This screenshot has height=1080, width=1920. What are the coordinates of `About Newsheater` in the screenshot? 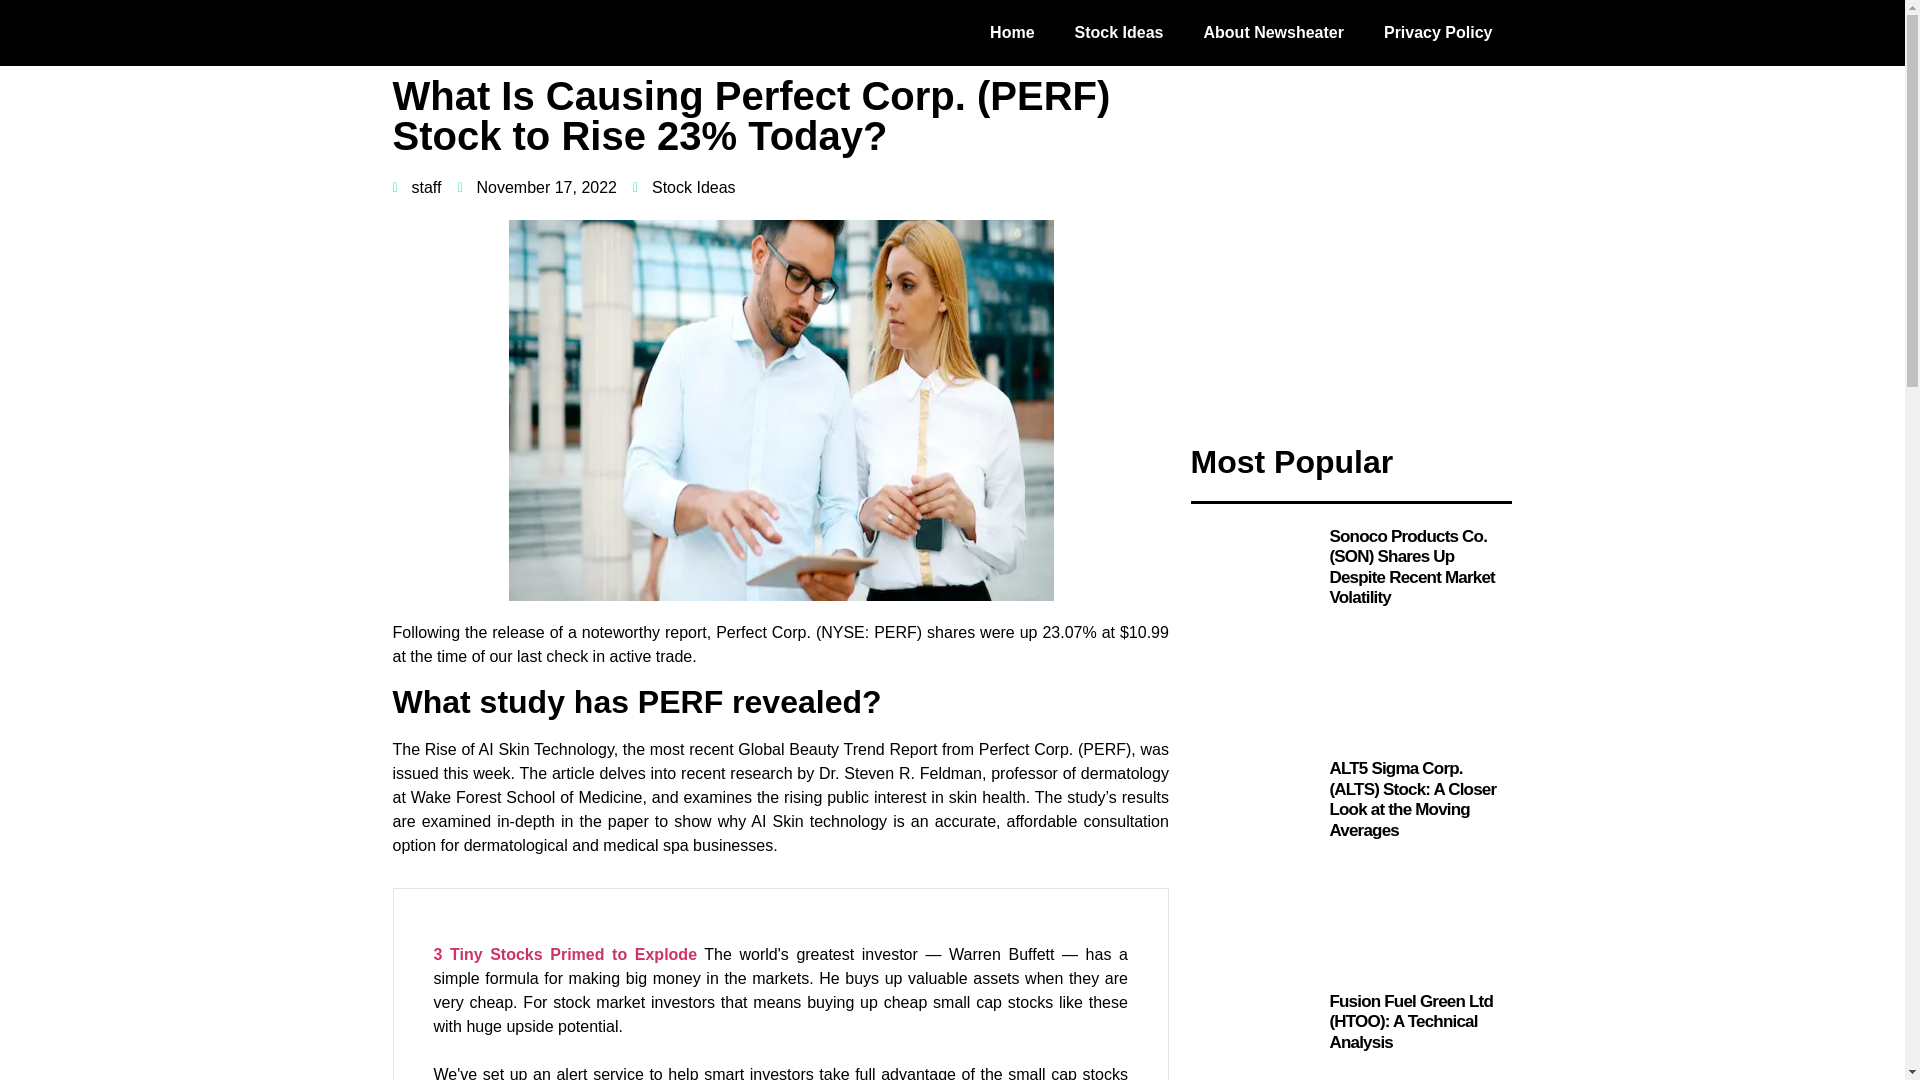 It's located at (1274, 32).